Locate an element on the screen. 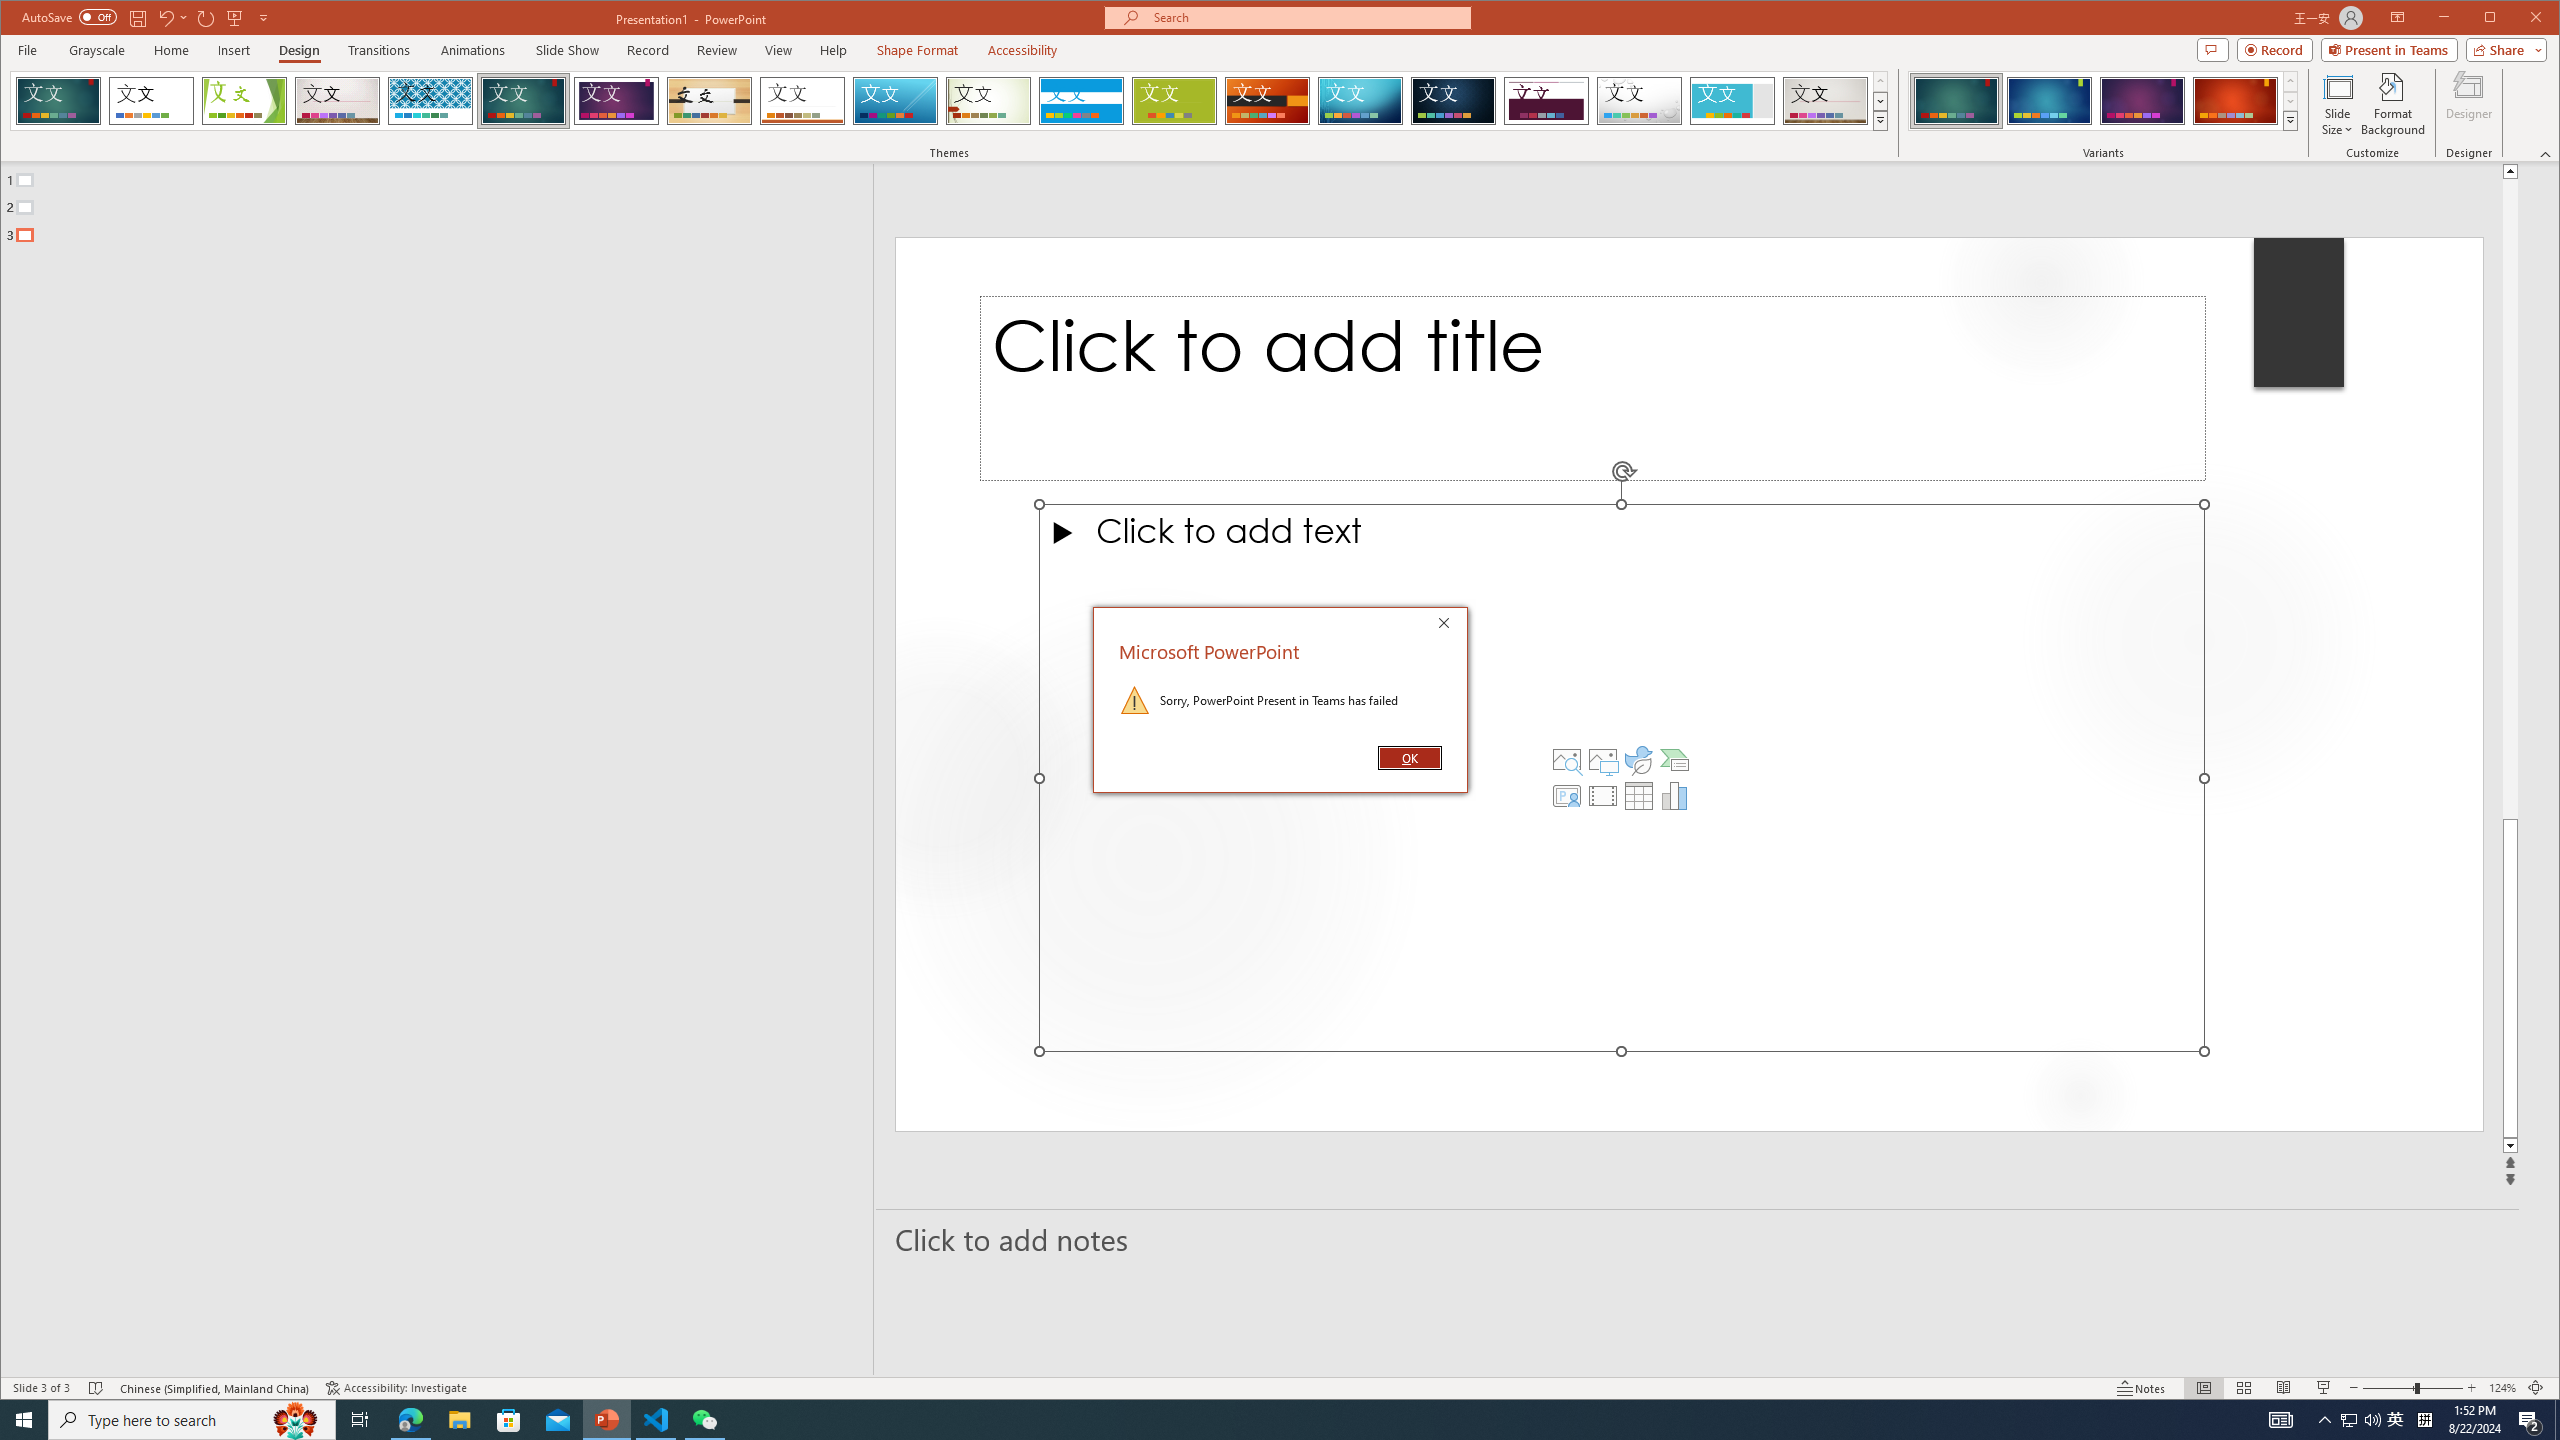  Dividend is located at coordinates (1546, 101).